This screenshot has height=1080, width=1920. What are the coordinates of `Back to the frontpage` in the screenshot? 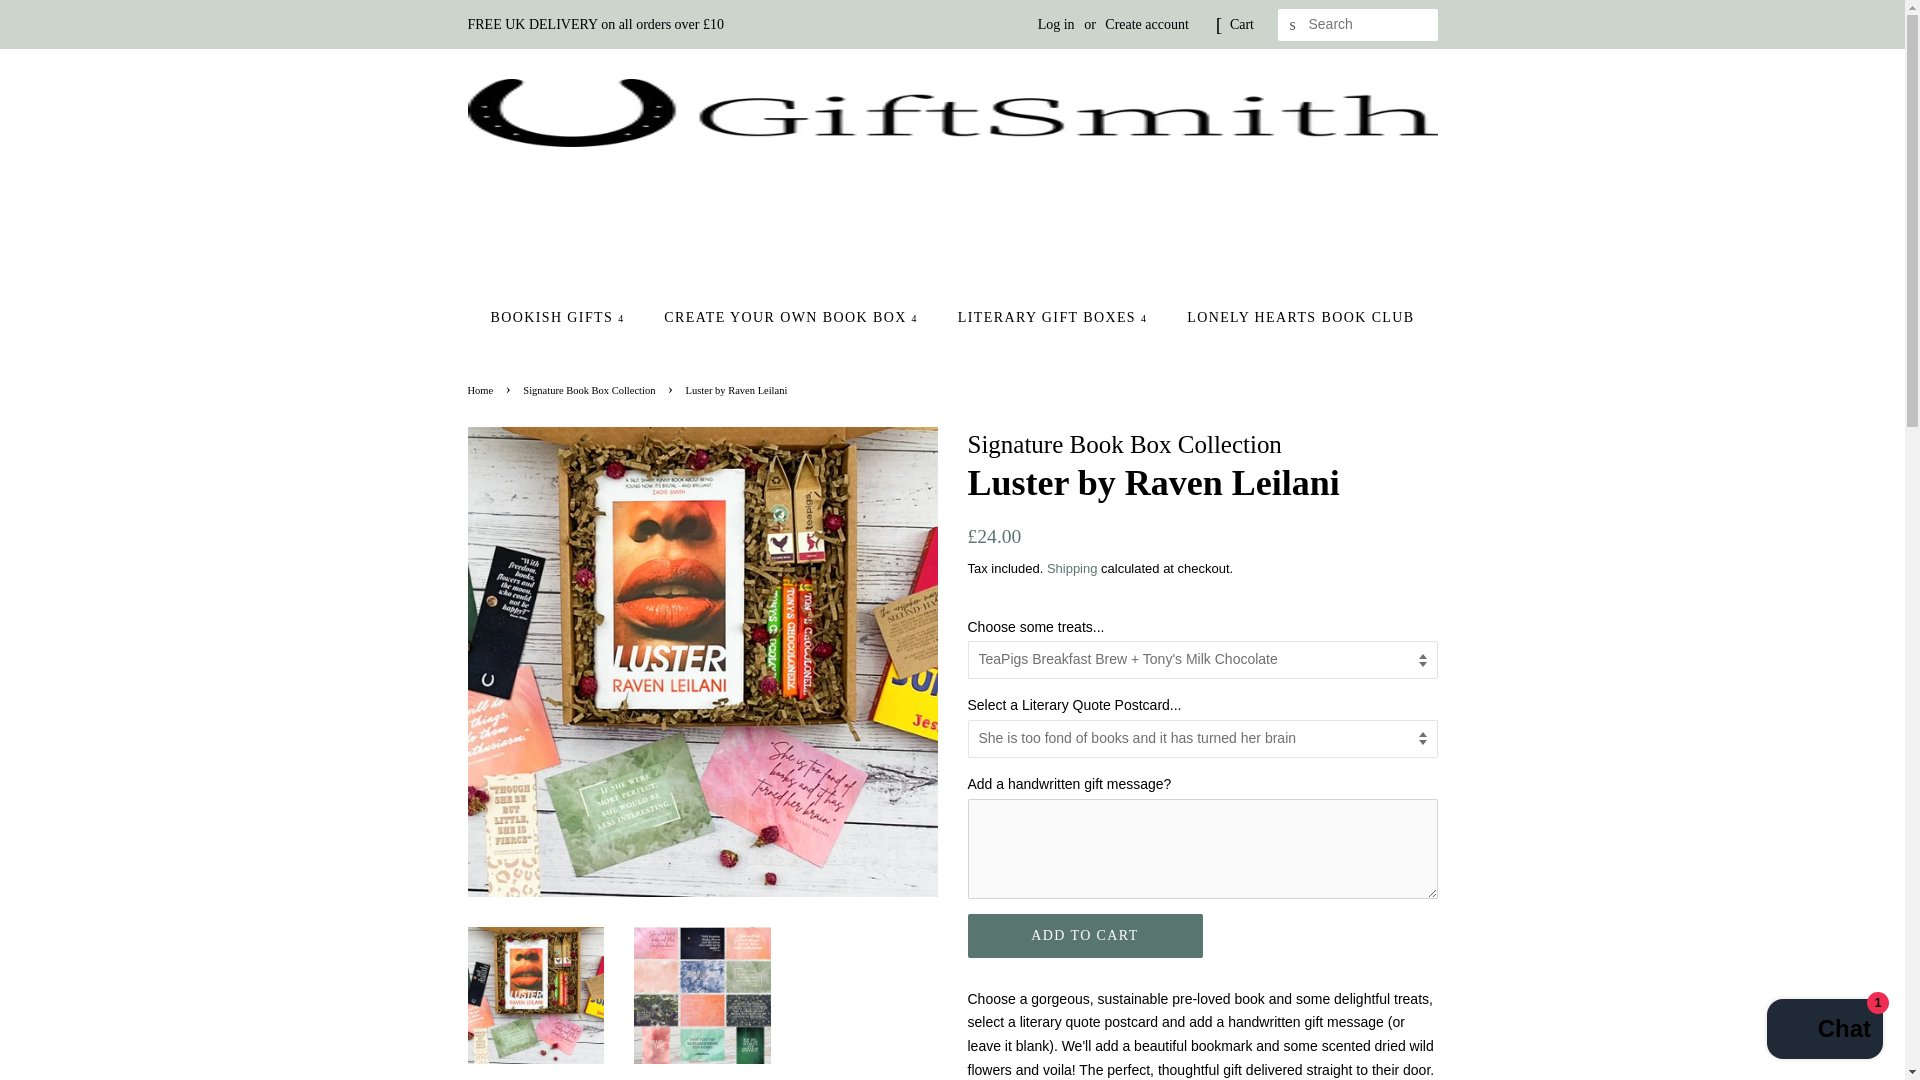 It's located at (484, 390).